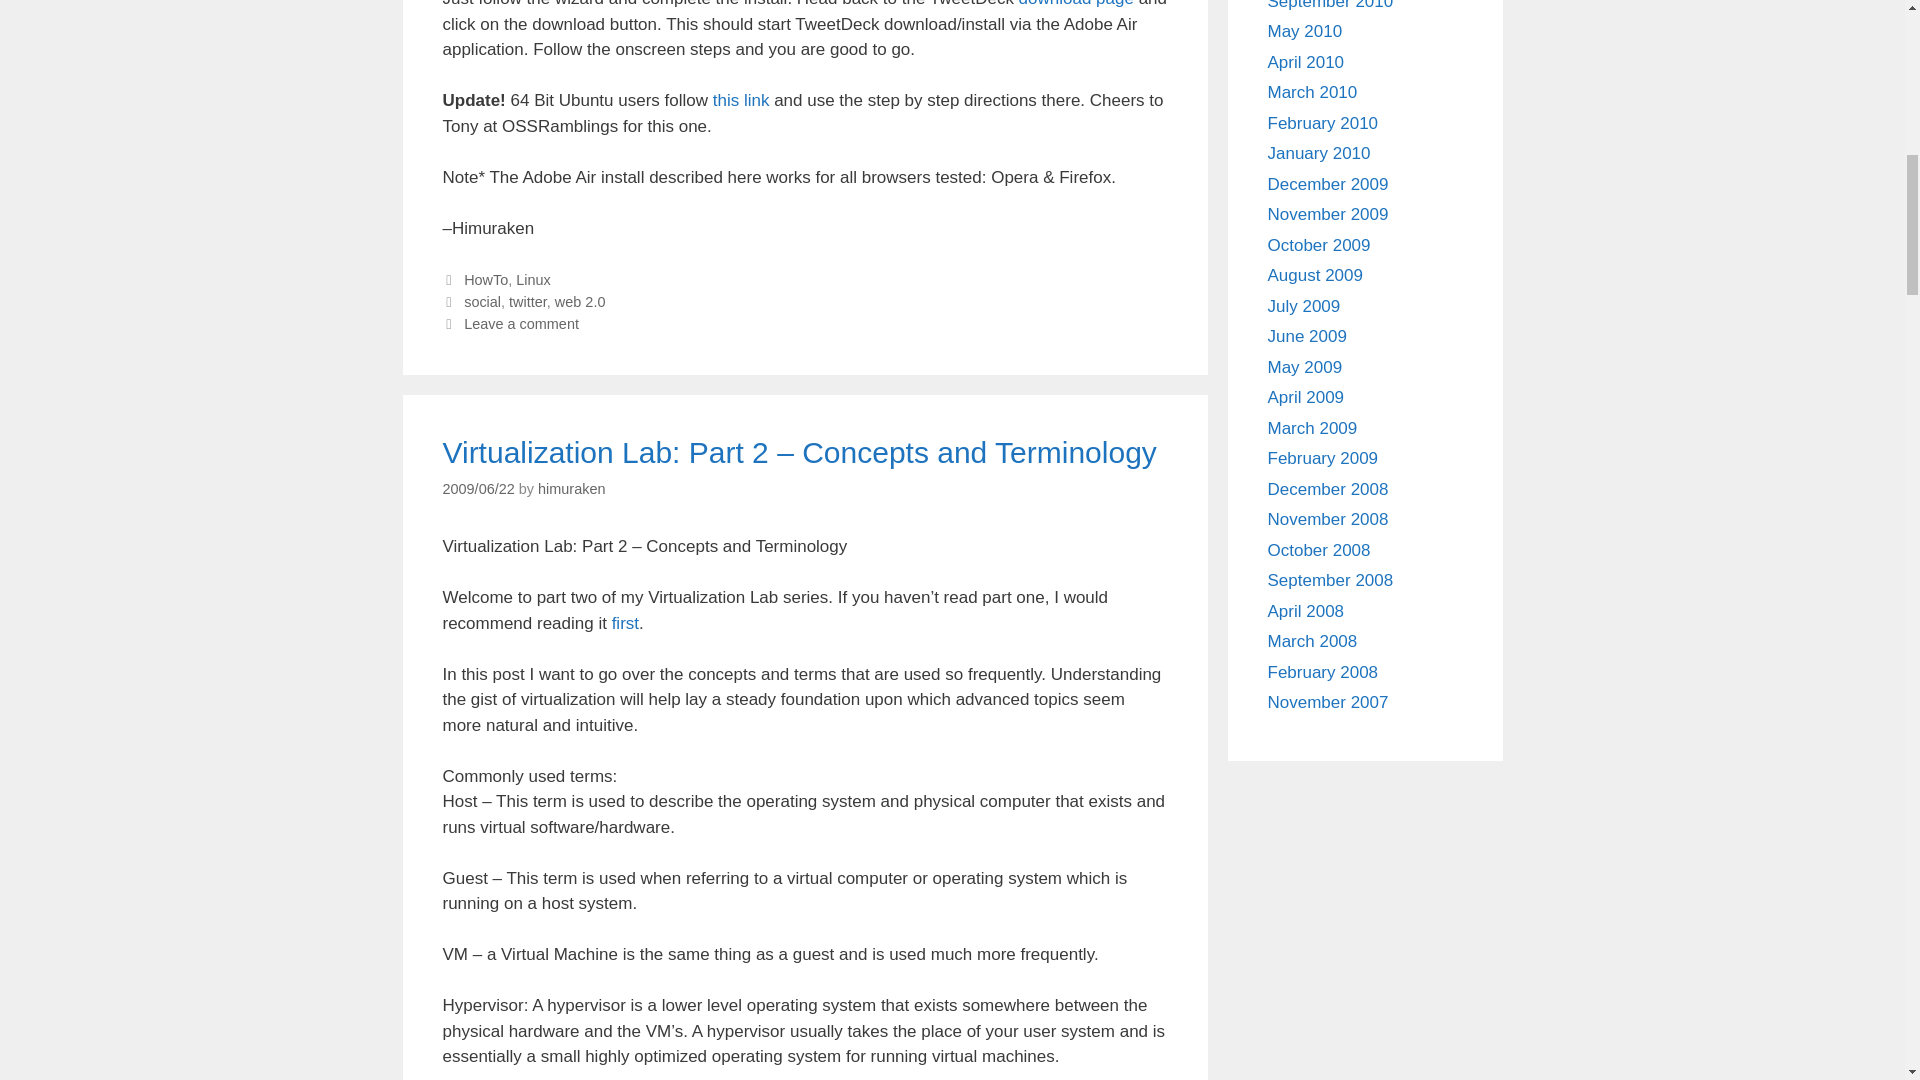 The image size is (1920, 1080). What do you see at coordinates (528, 301) in the screenshot?
I see `twitter` at bounding box center [528, 301].